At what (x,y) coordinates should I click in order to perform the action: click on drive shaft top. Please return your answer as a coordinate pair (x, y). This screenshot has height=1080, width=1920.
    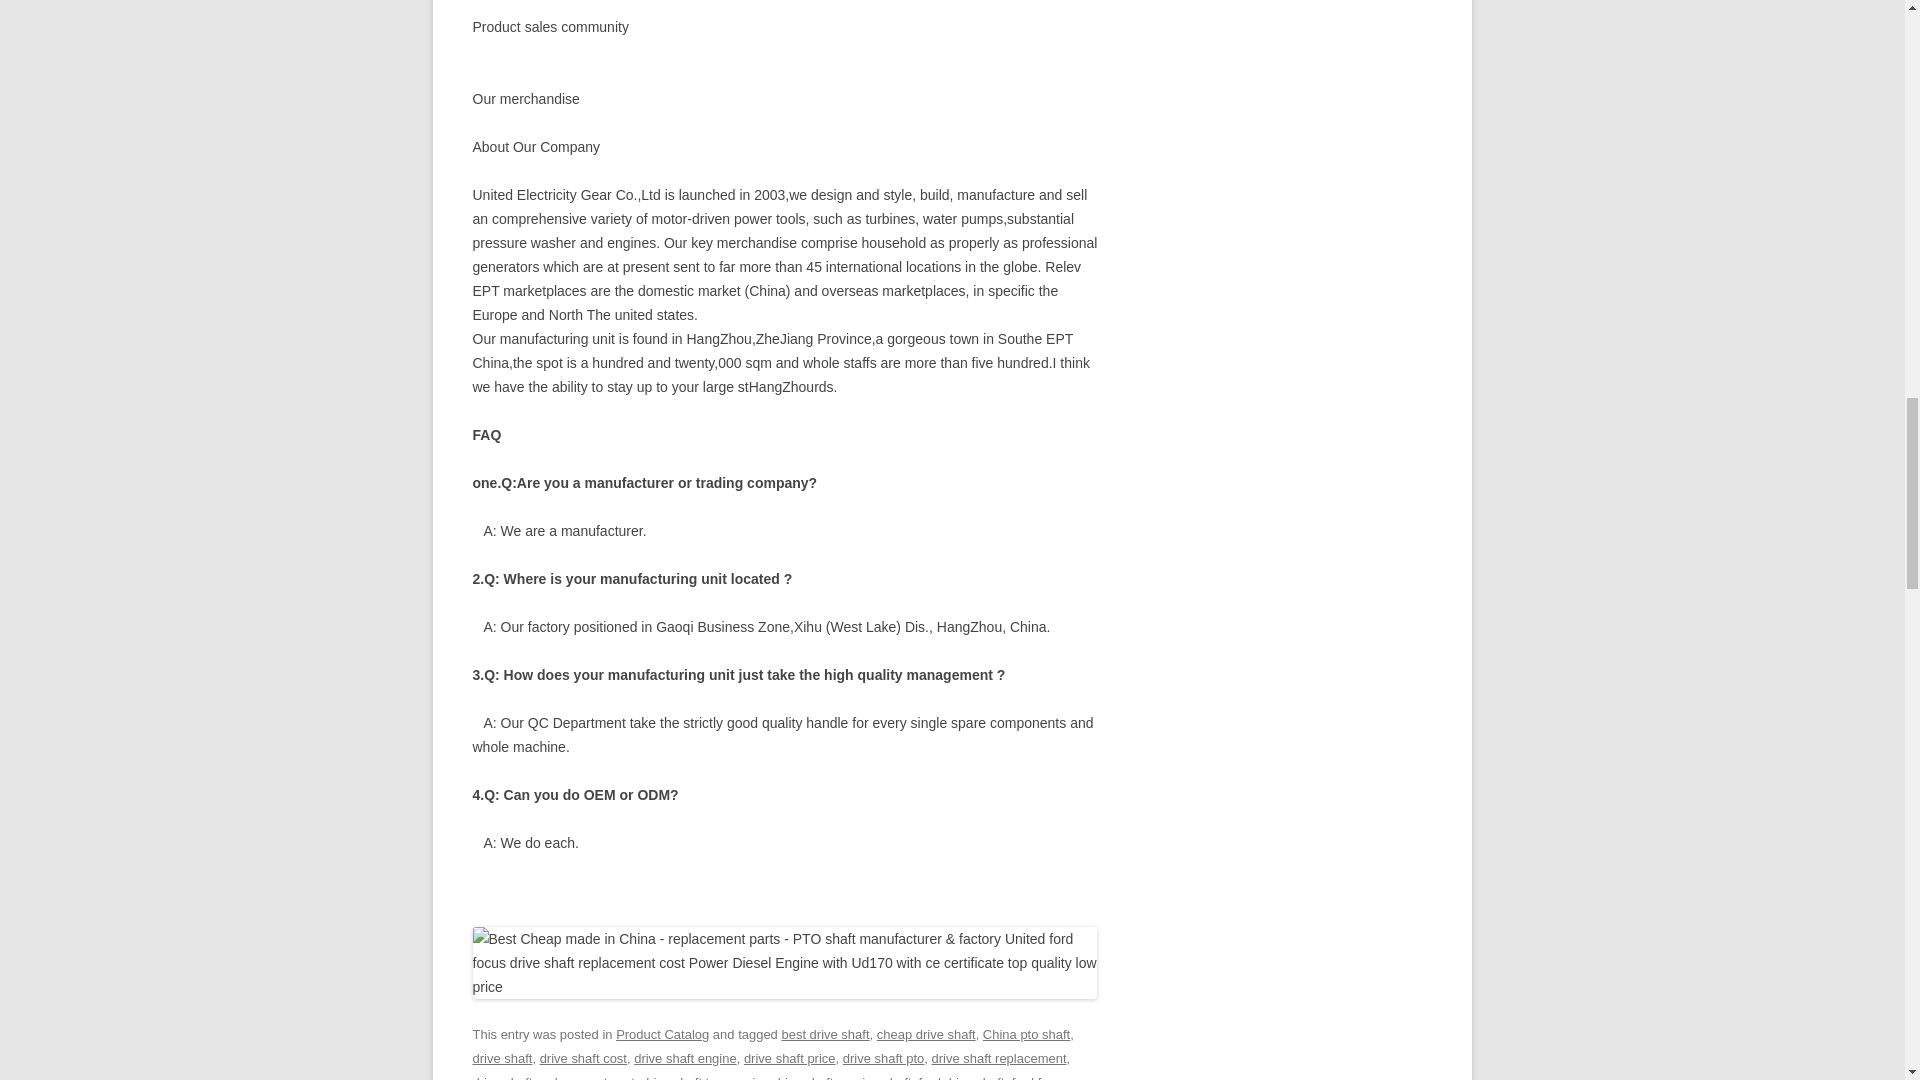
    Looking at the image, I should click on (682, 1077).